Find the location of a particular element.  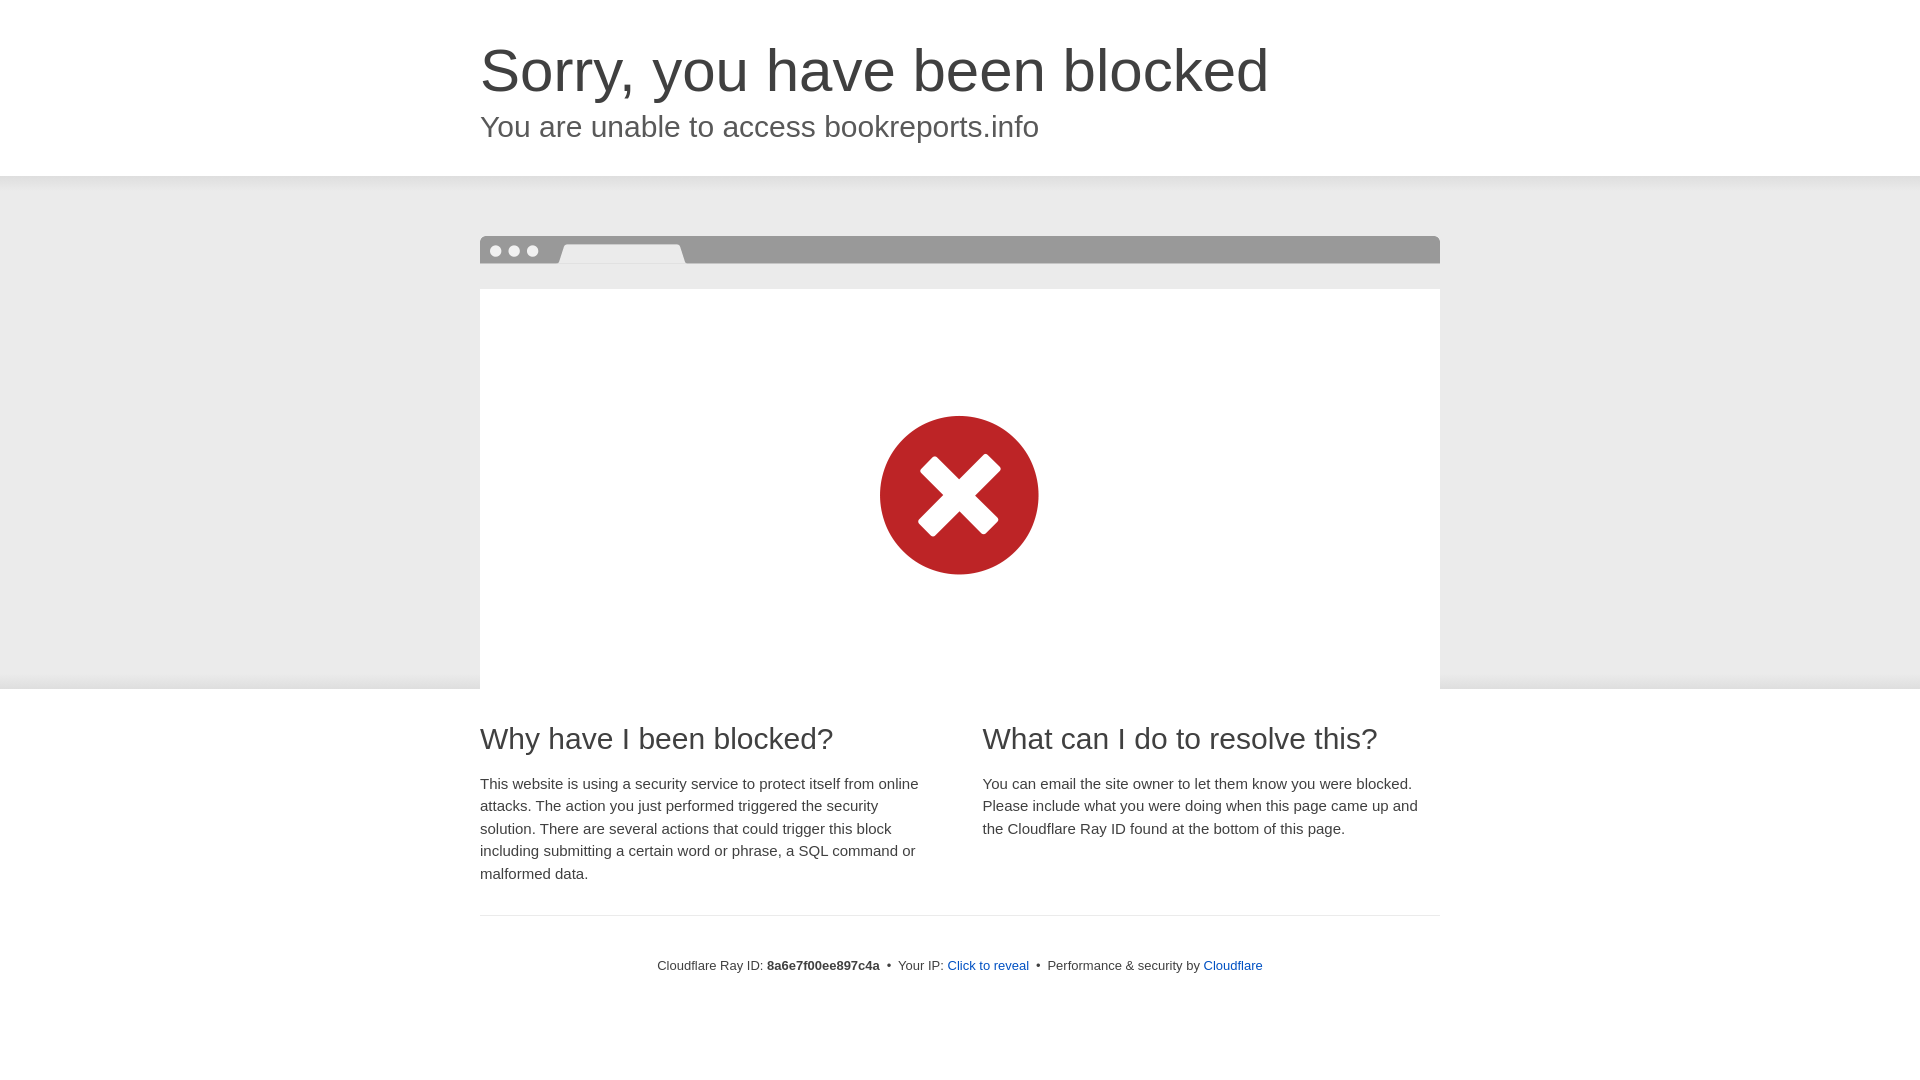

Cloudflare is located at coordinates (1233, 965).